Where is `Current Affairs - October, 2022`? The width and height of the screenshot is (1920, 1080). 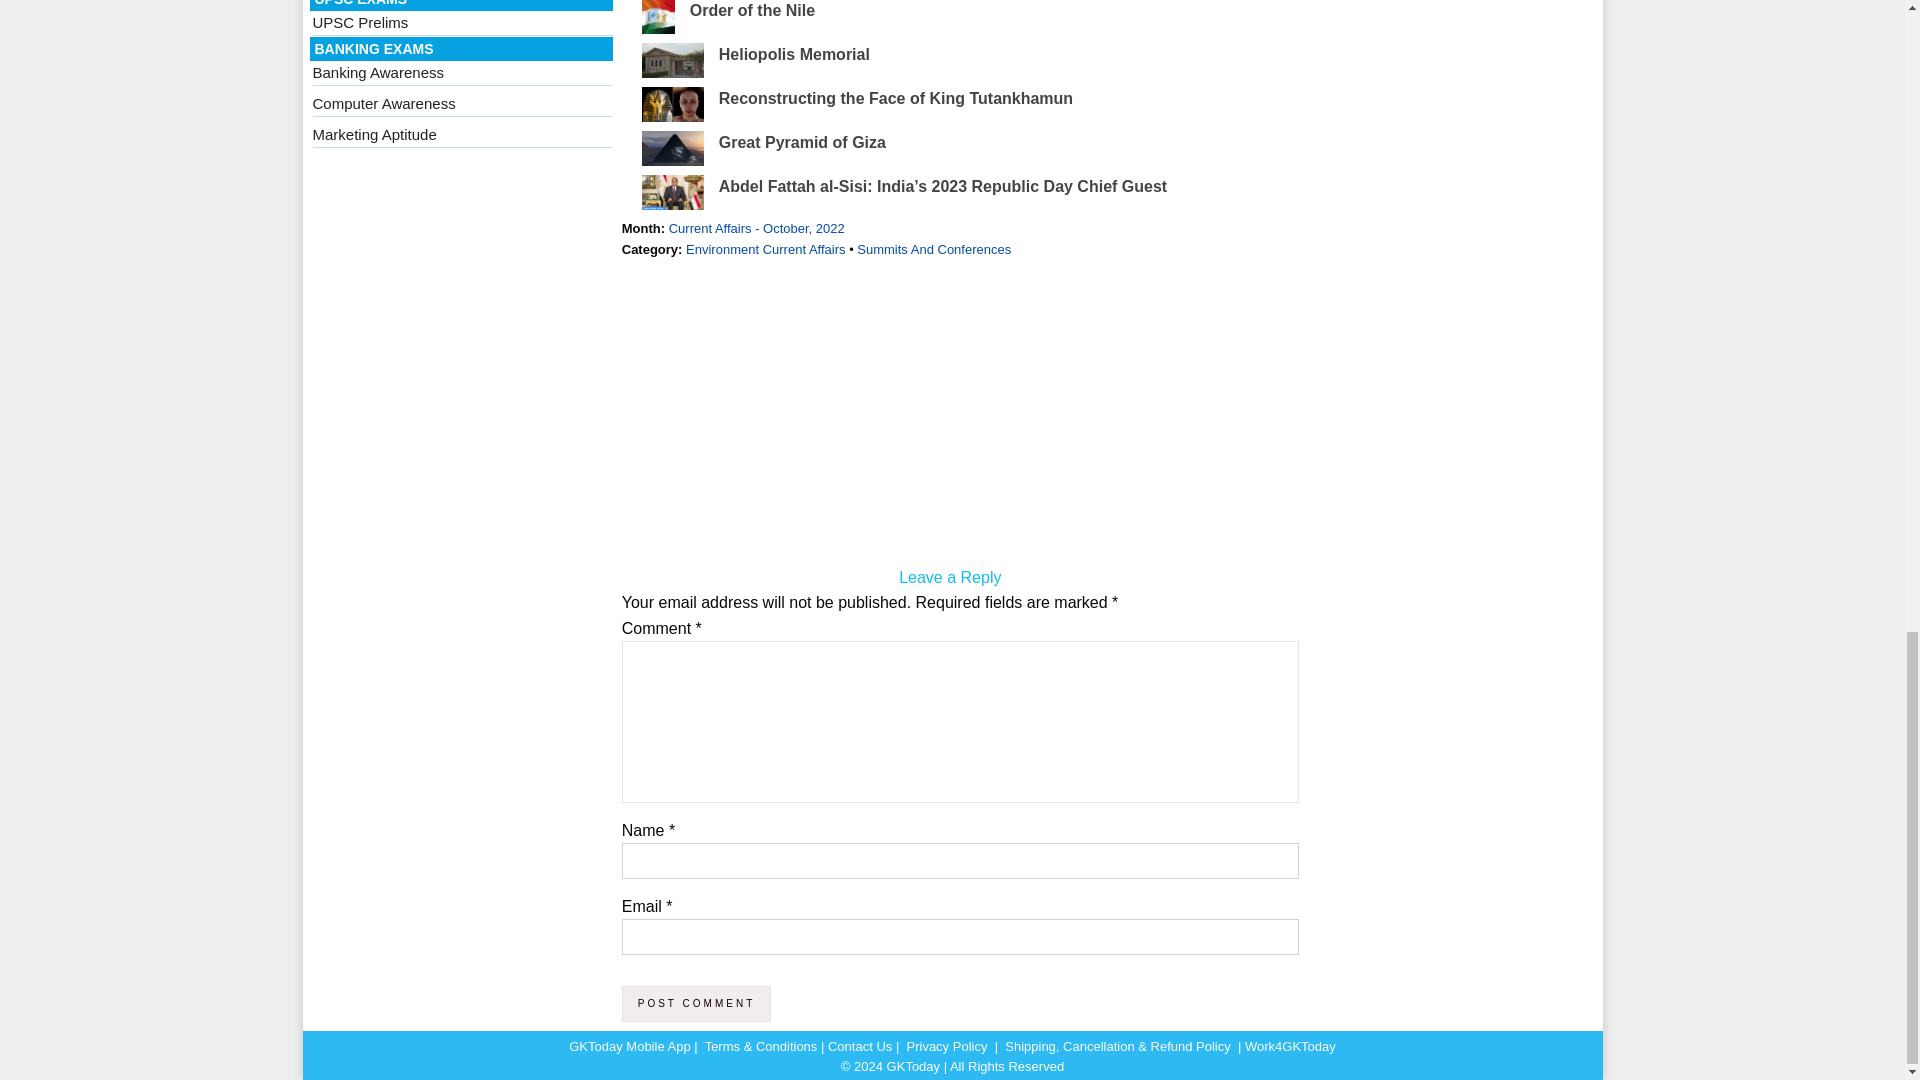 Current Affairs - October, 2022 is located at coordinates (756, 228).